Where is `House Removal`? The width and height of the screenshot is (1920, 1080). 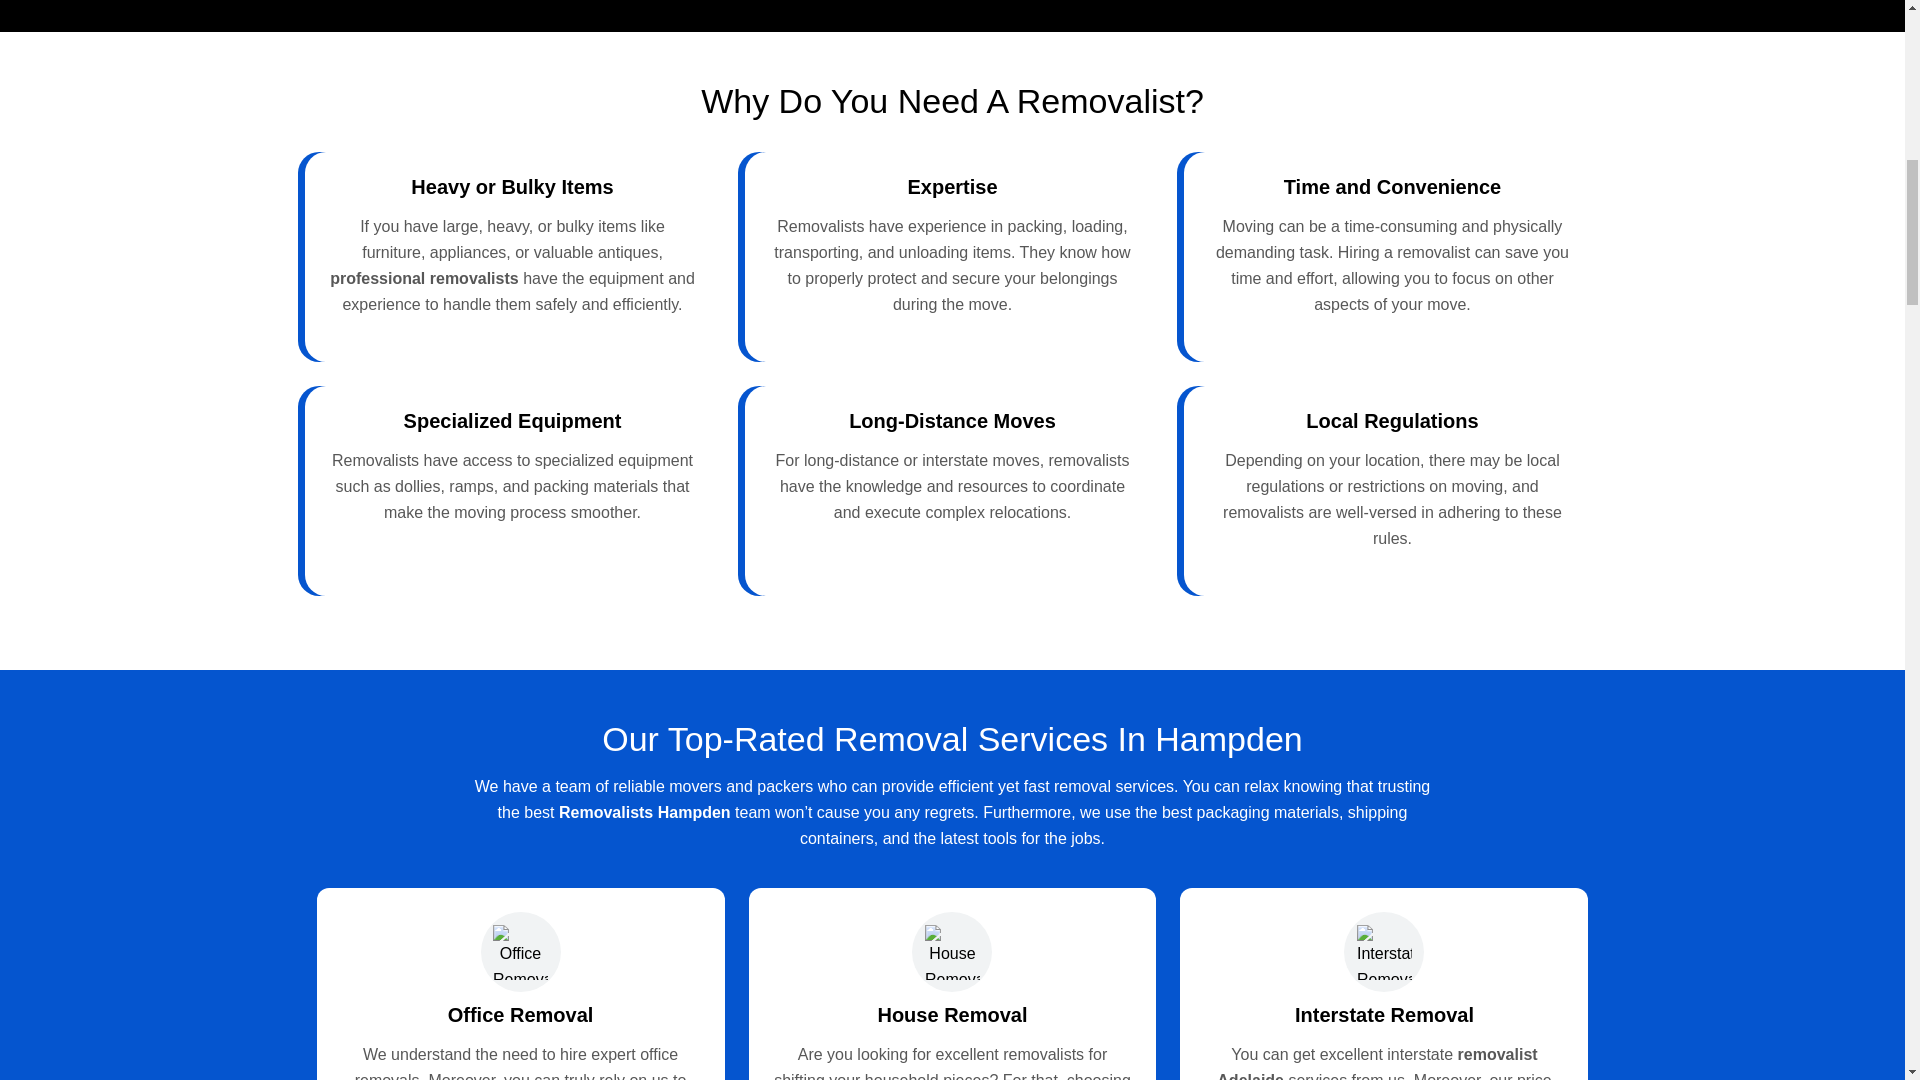 House Removal is located at coordinates (952, 1015).